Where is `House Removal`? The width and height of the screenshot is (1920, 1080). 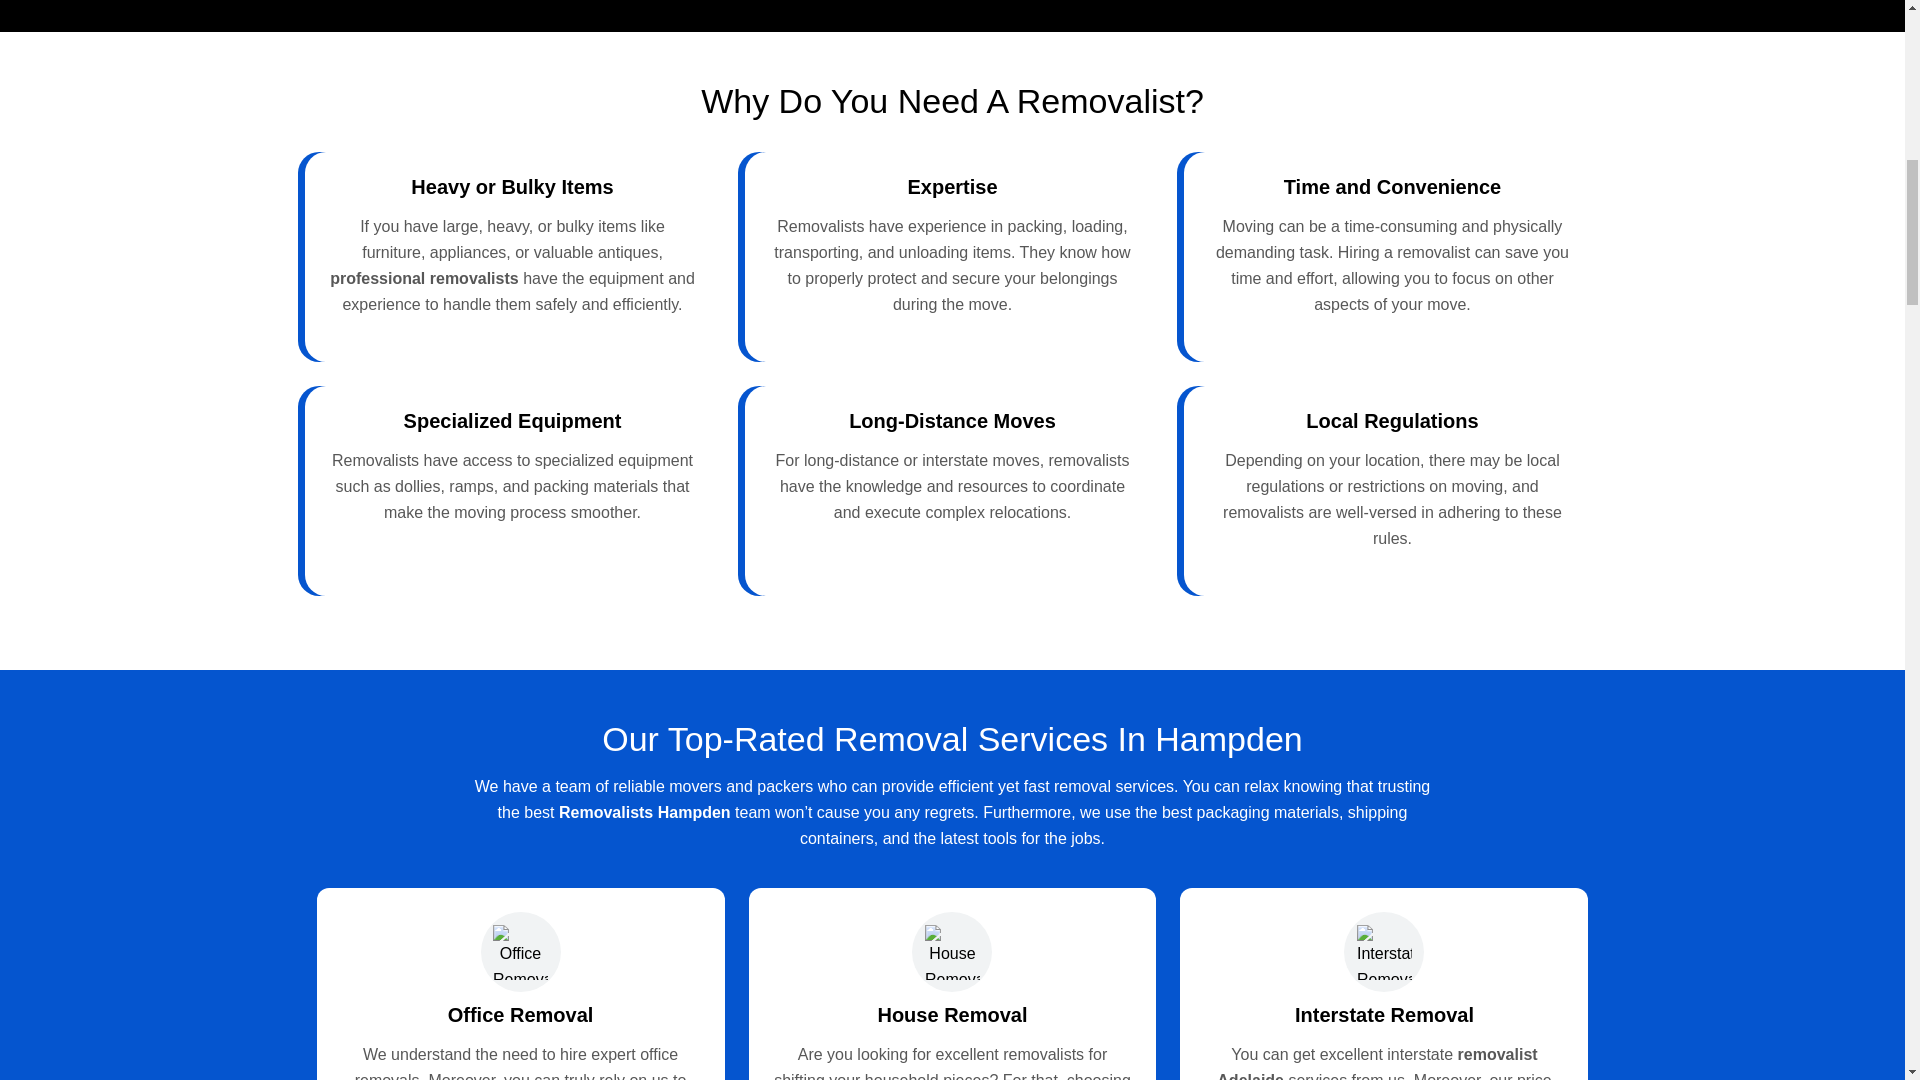 House Removal is located at coordinates (952, 1015).